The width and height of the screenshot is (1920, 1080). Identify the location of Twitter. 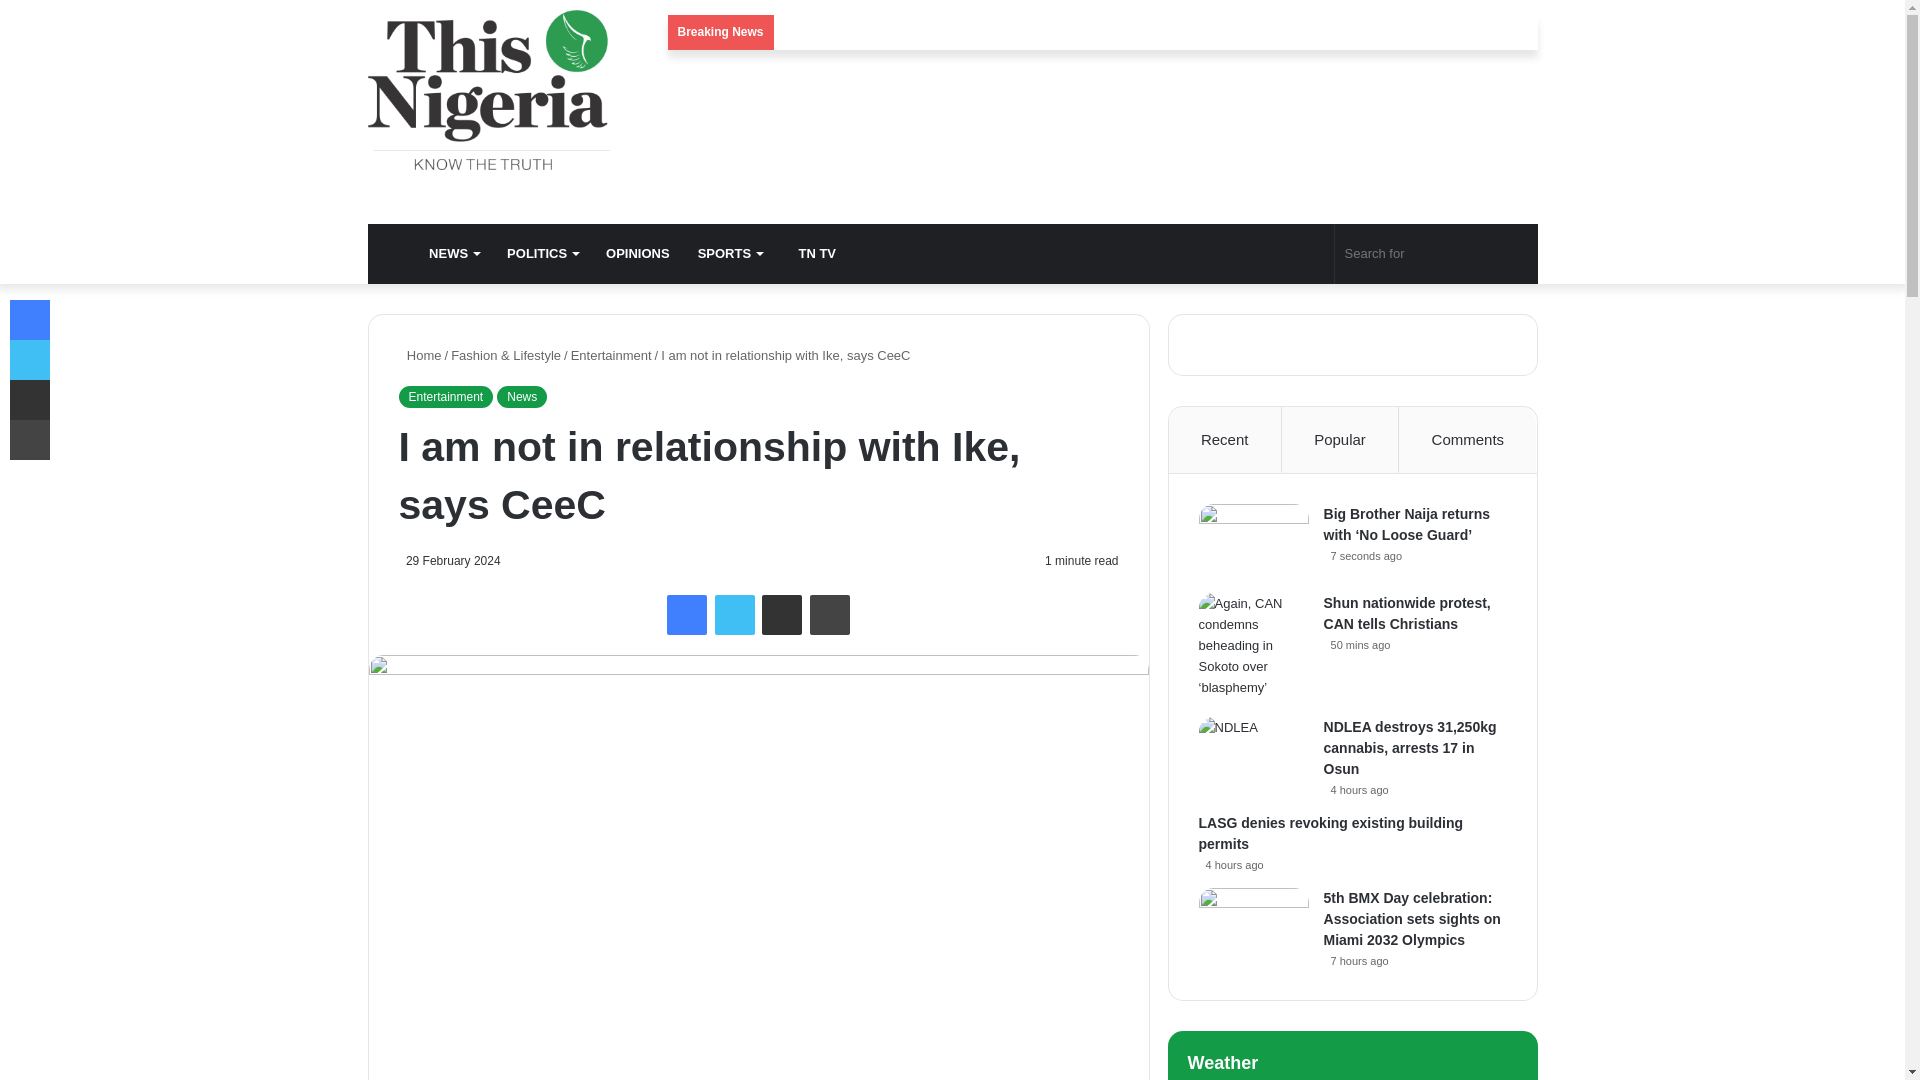
(734, 615).